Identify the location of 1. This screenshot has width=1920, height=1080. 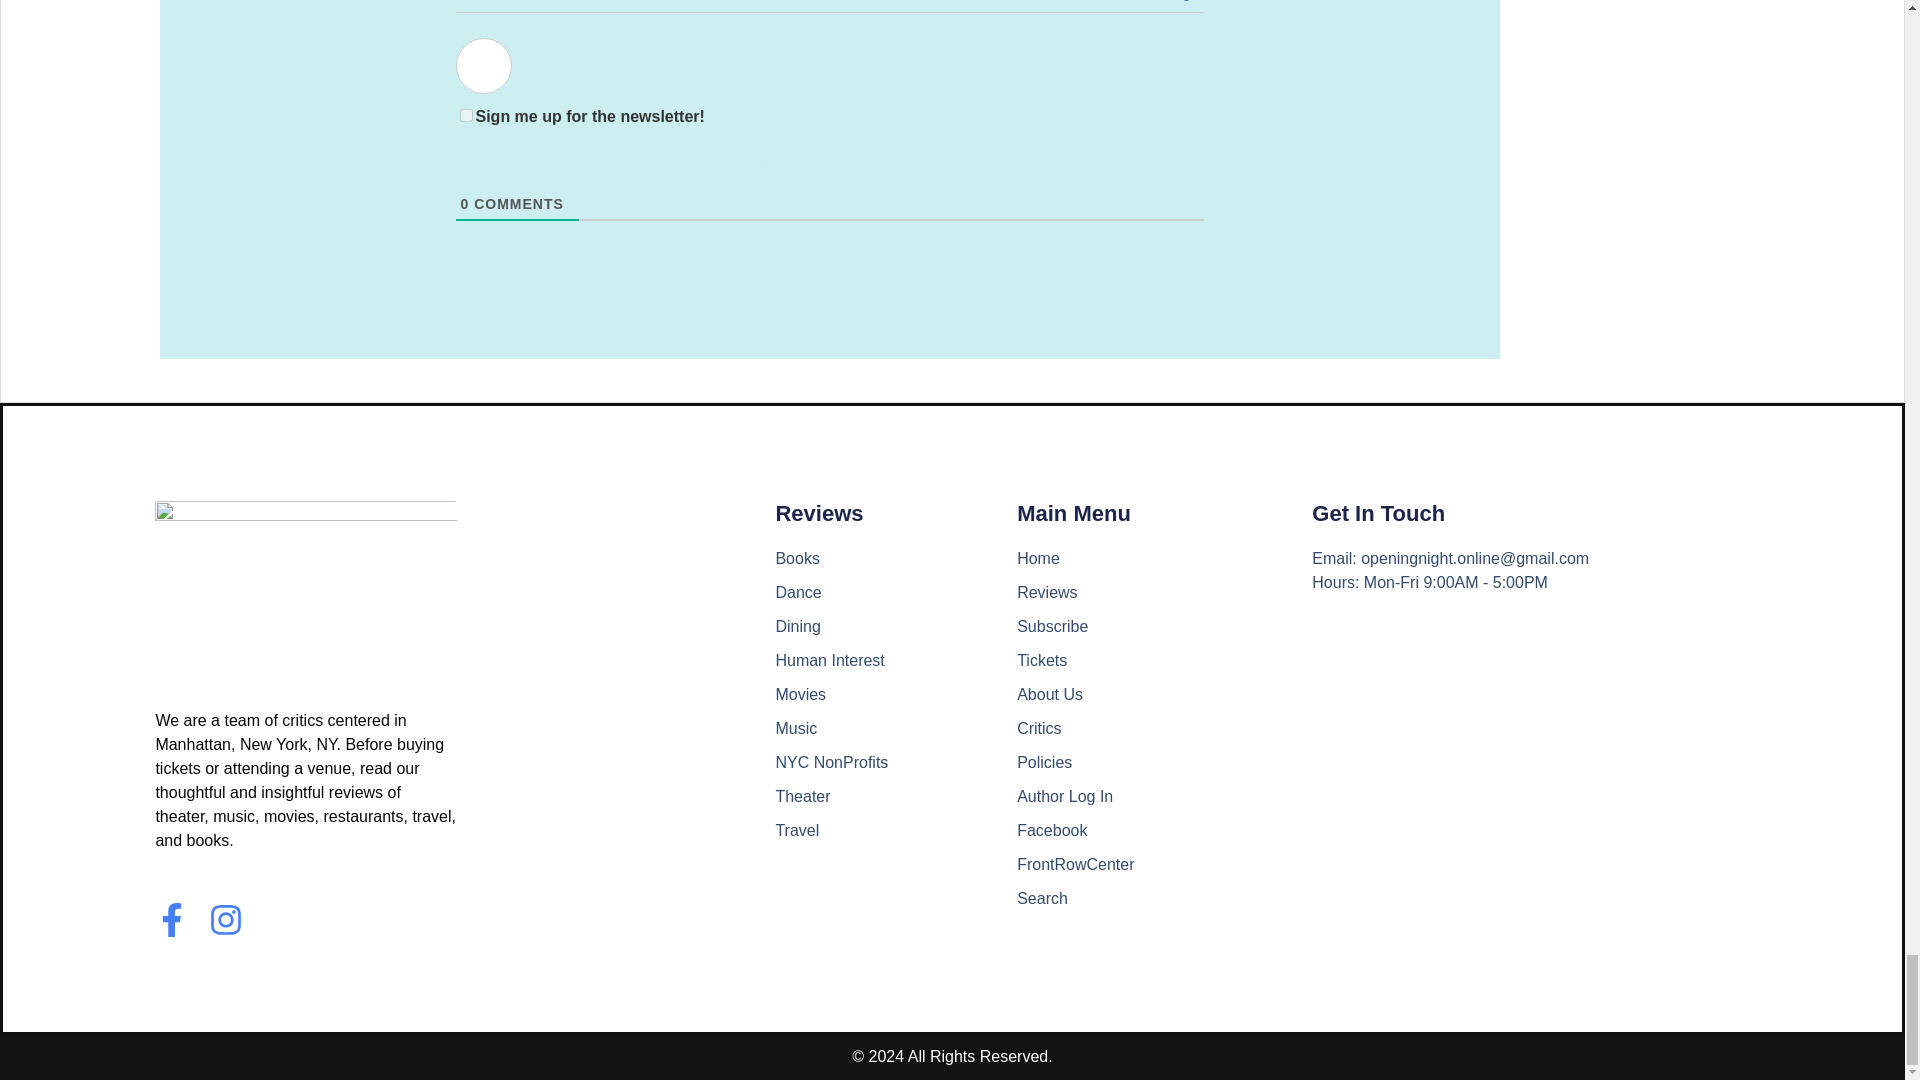
(466, 116).